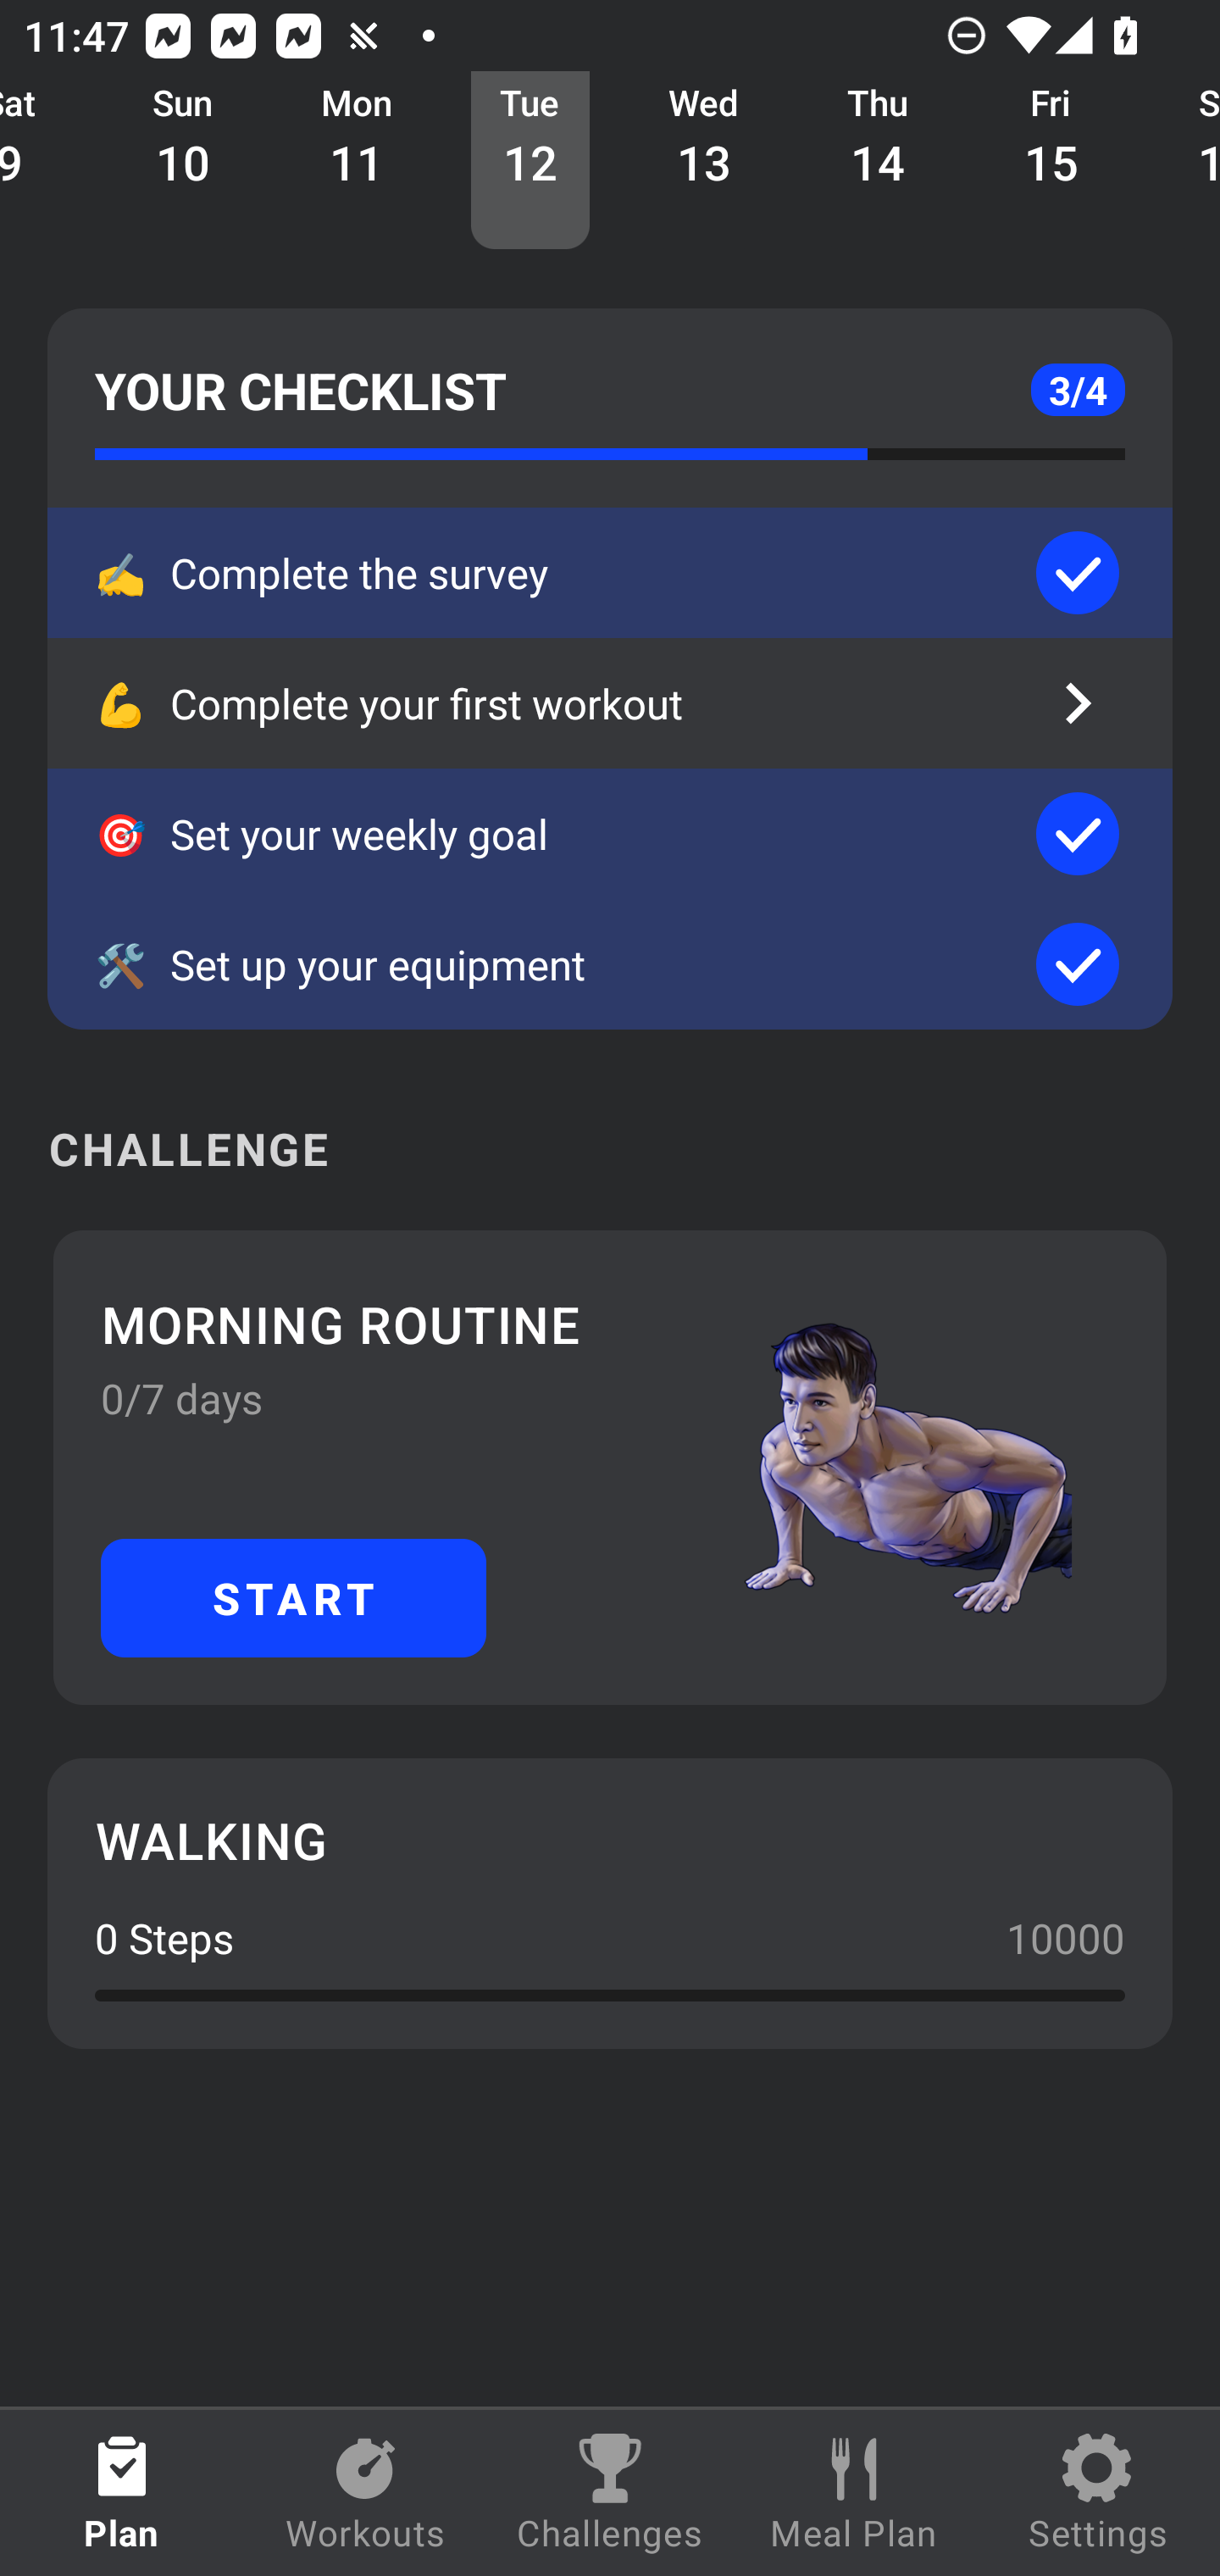  What do you see at coordinates (704, 161) in the screenshot?
I see `Wed 13` at bounding box center [704, 161].